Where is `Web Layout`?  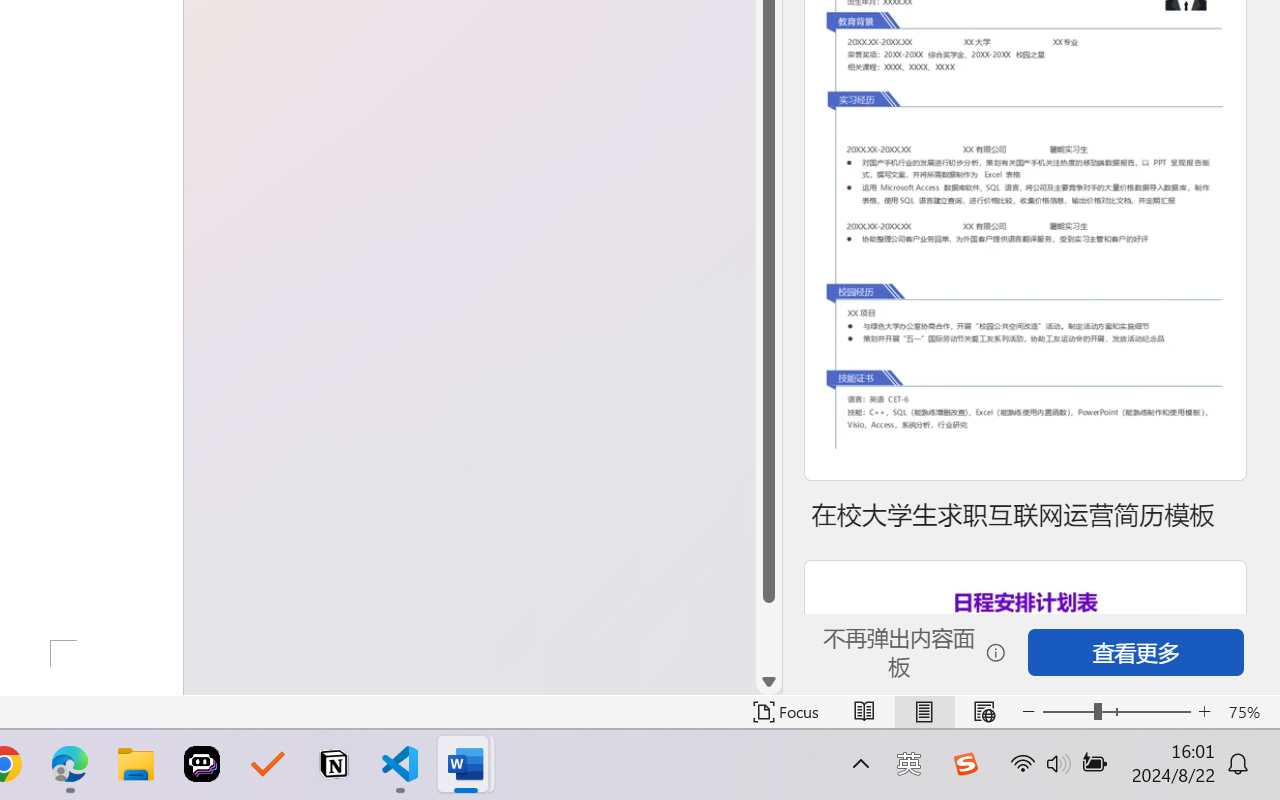 Web Layout is located at coordinates (984, 712).